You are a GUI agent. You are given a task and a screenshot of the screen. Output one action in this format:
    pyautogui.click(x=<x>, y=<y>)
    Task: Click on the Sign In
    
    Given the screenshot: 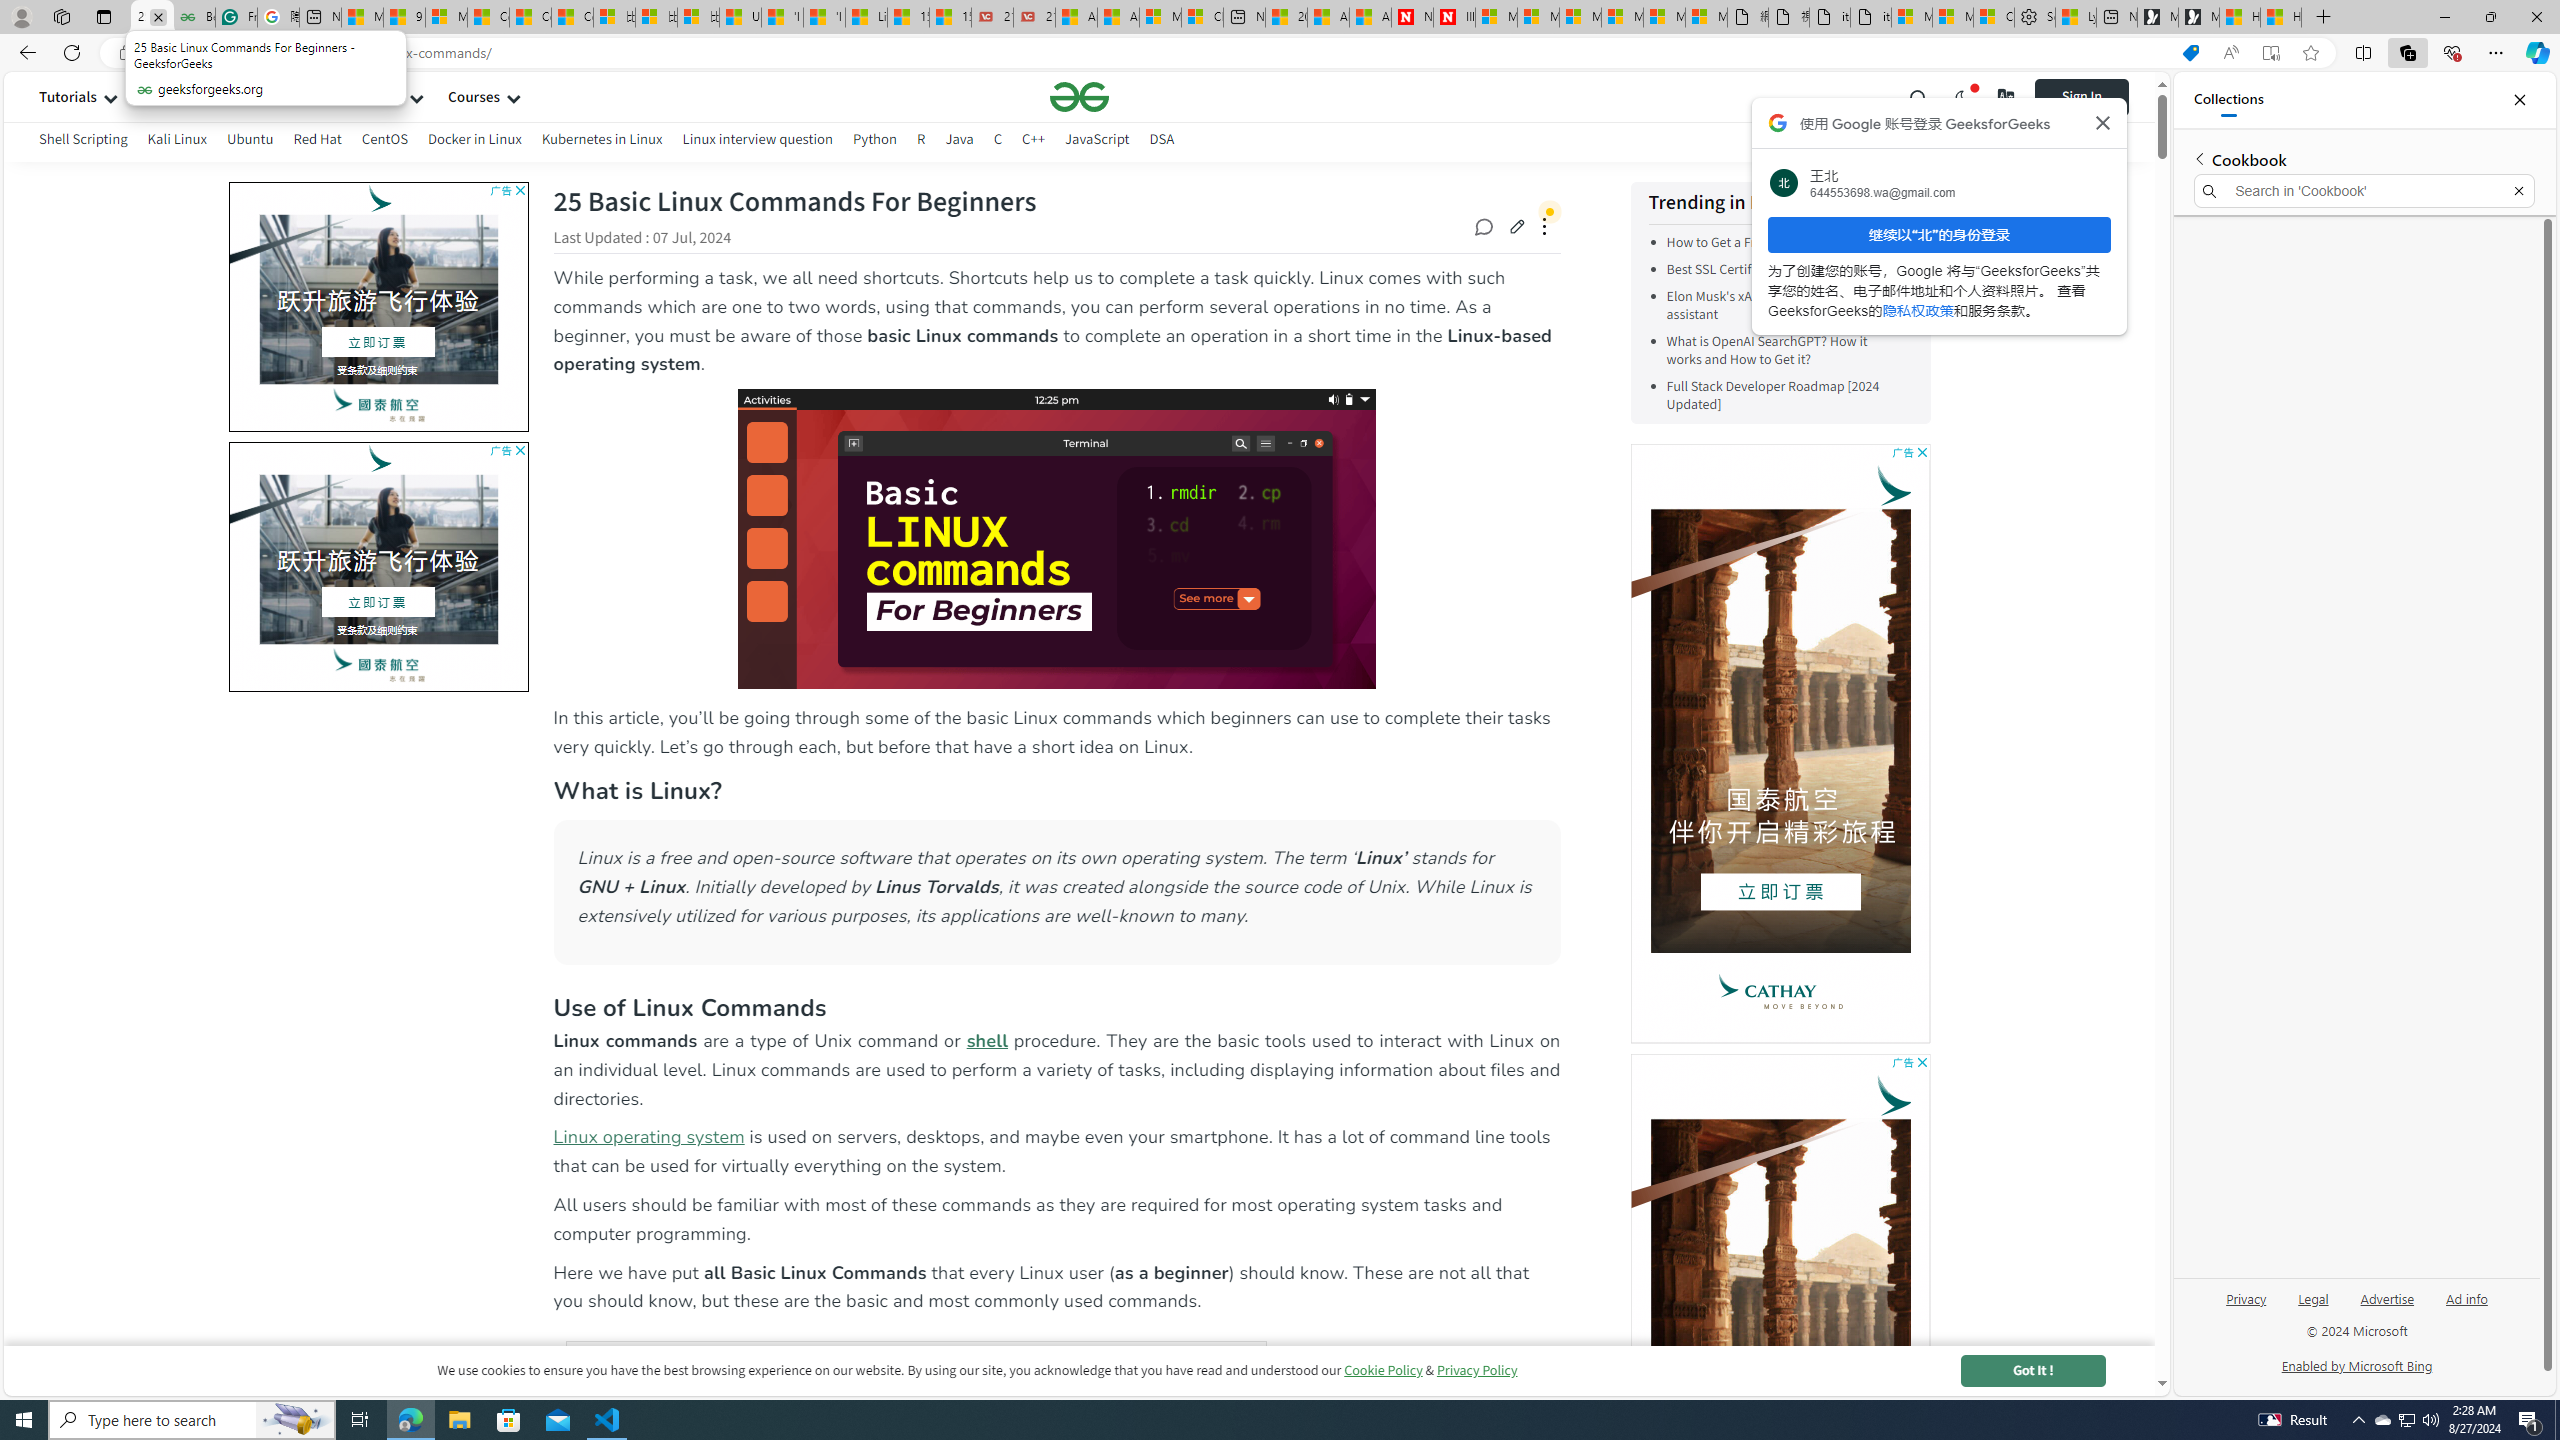 What is the action you would take?
    pyautogui.click(x=2095, y=97)
    